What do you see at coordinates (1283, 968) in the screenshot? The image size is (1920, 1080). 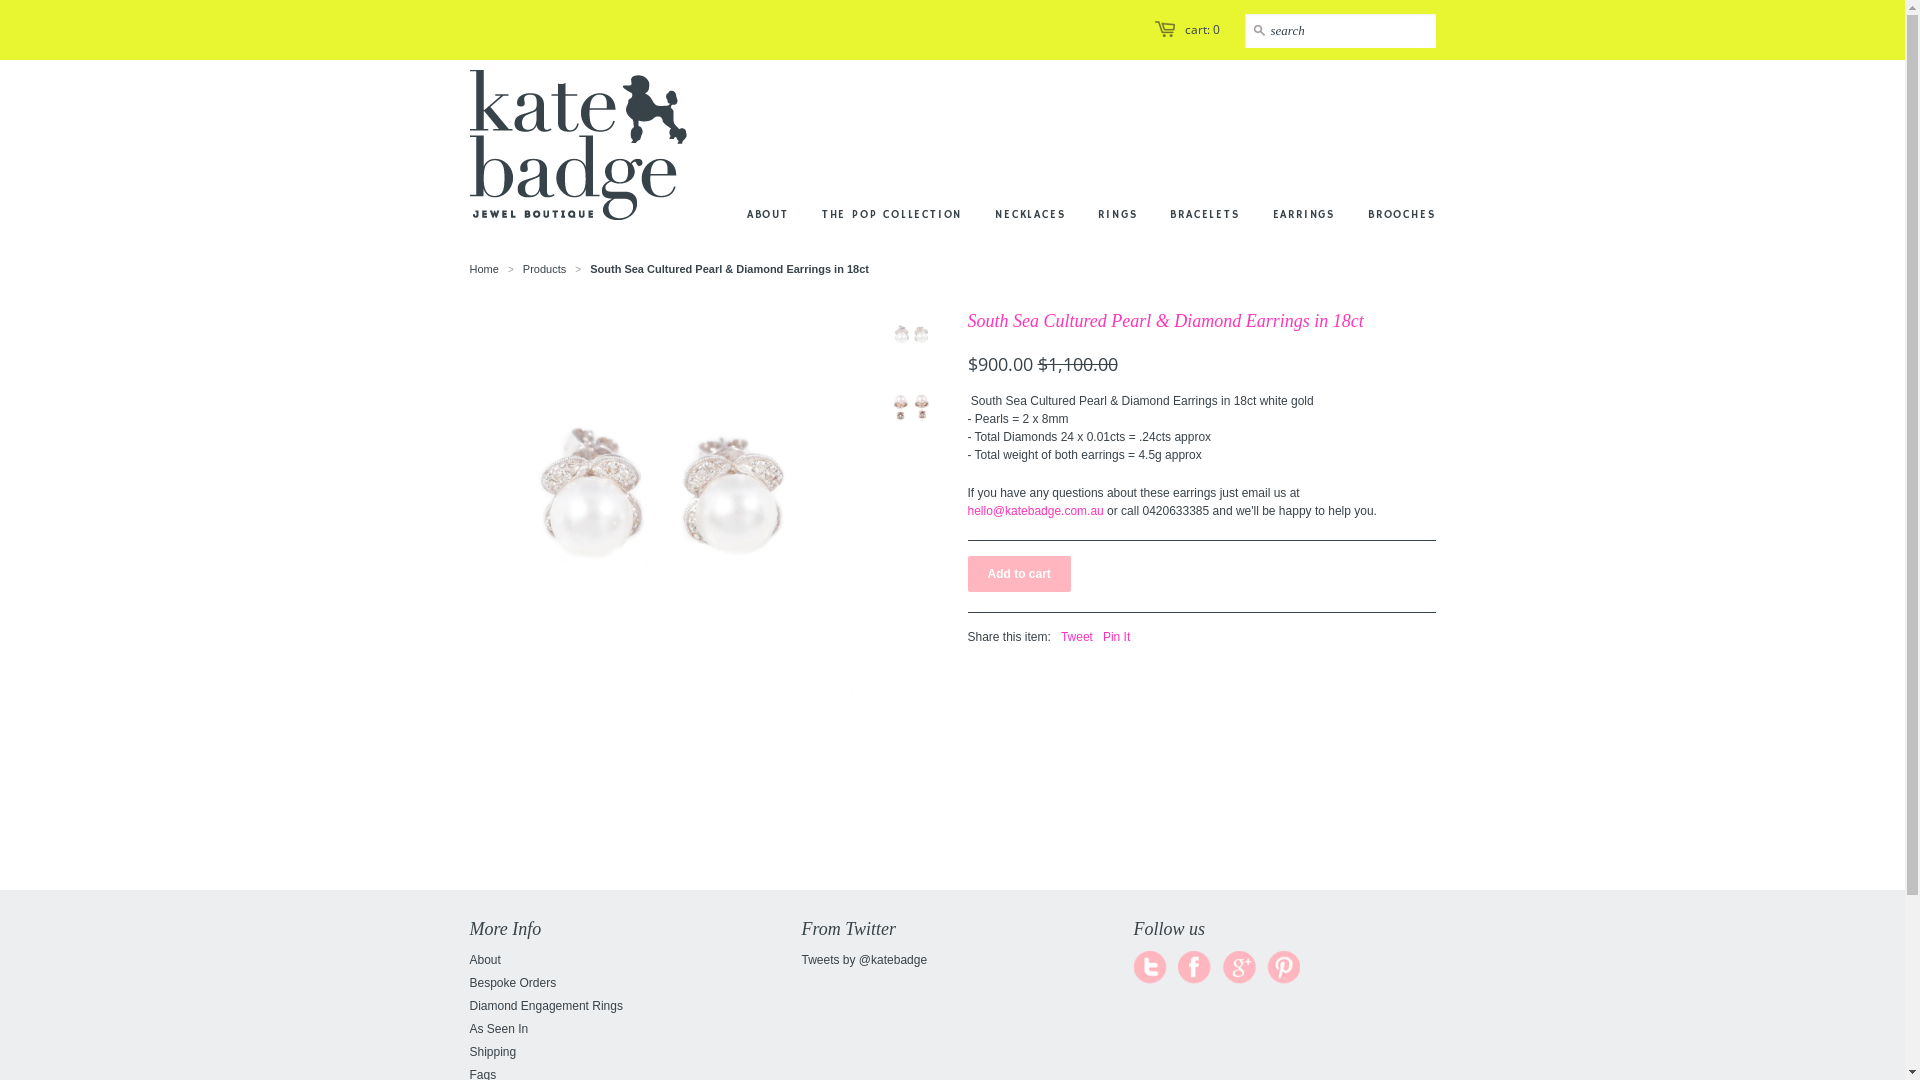 I see `Pinterest` at bounding box center [1283, 968].